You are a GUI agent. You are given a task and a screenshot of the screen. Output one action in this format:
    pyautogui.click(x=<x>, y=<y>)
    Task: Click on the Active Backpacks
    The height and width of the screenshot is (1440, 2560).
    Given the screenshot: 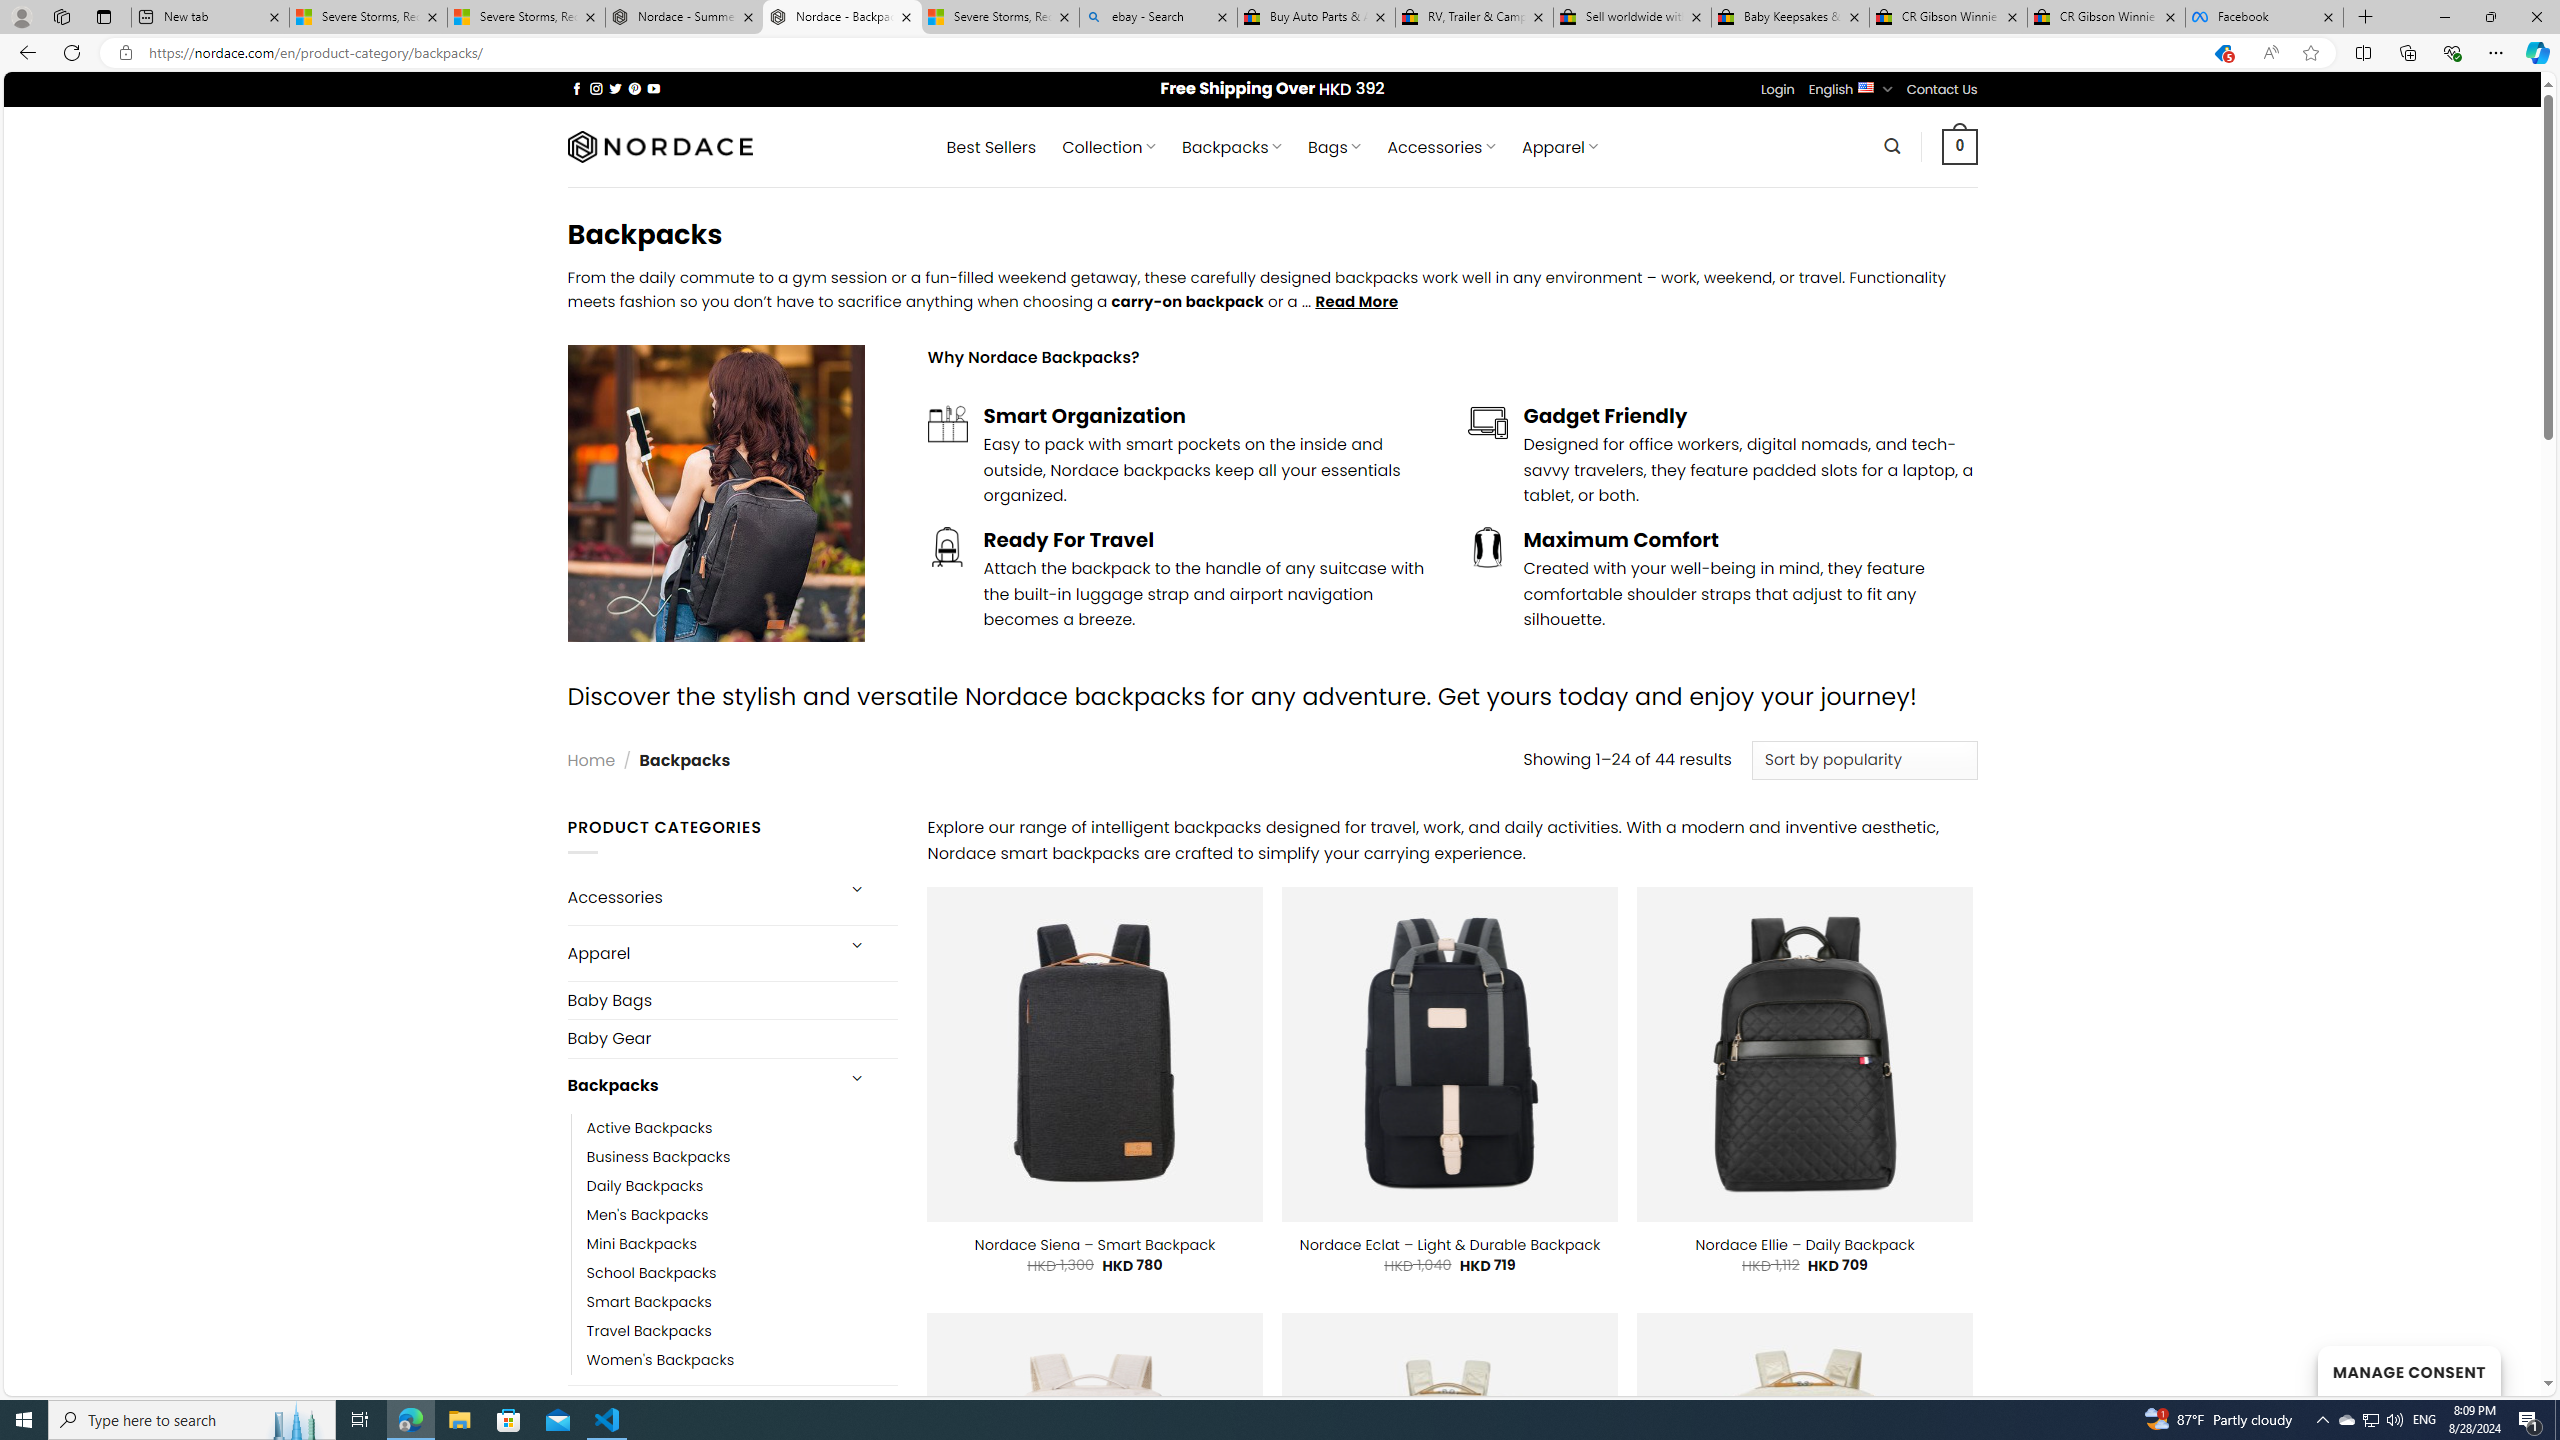 What is the action you would take?
    pyautogui.click(x=650, y=1128)
    